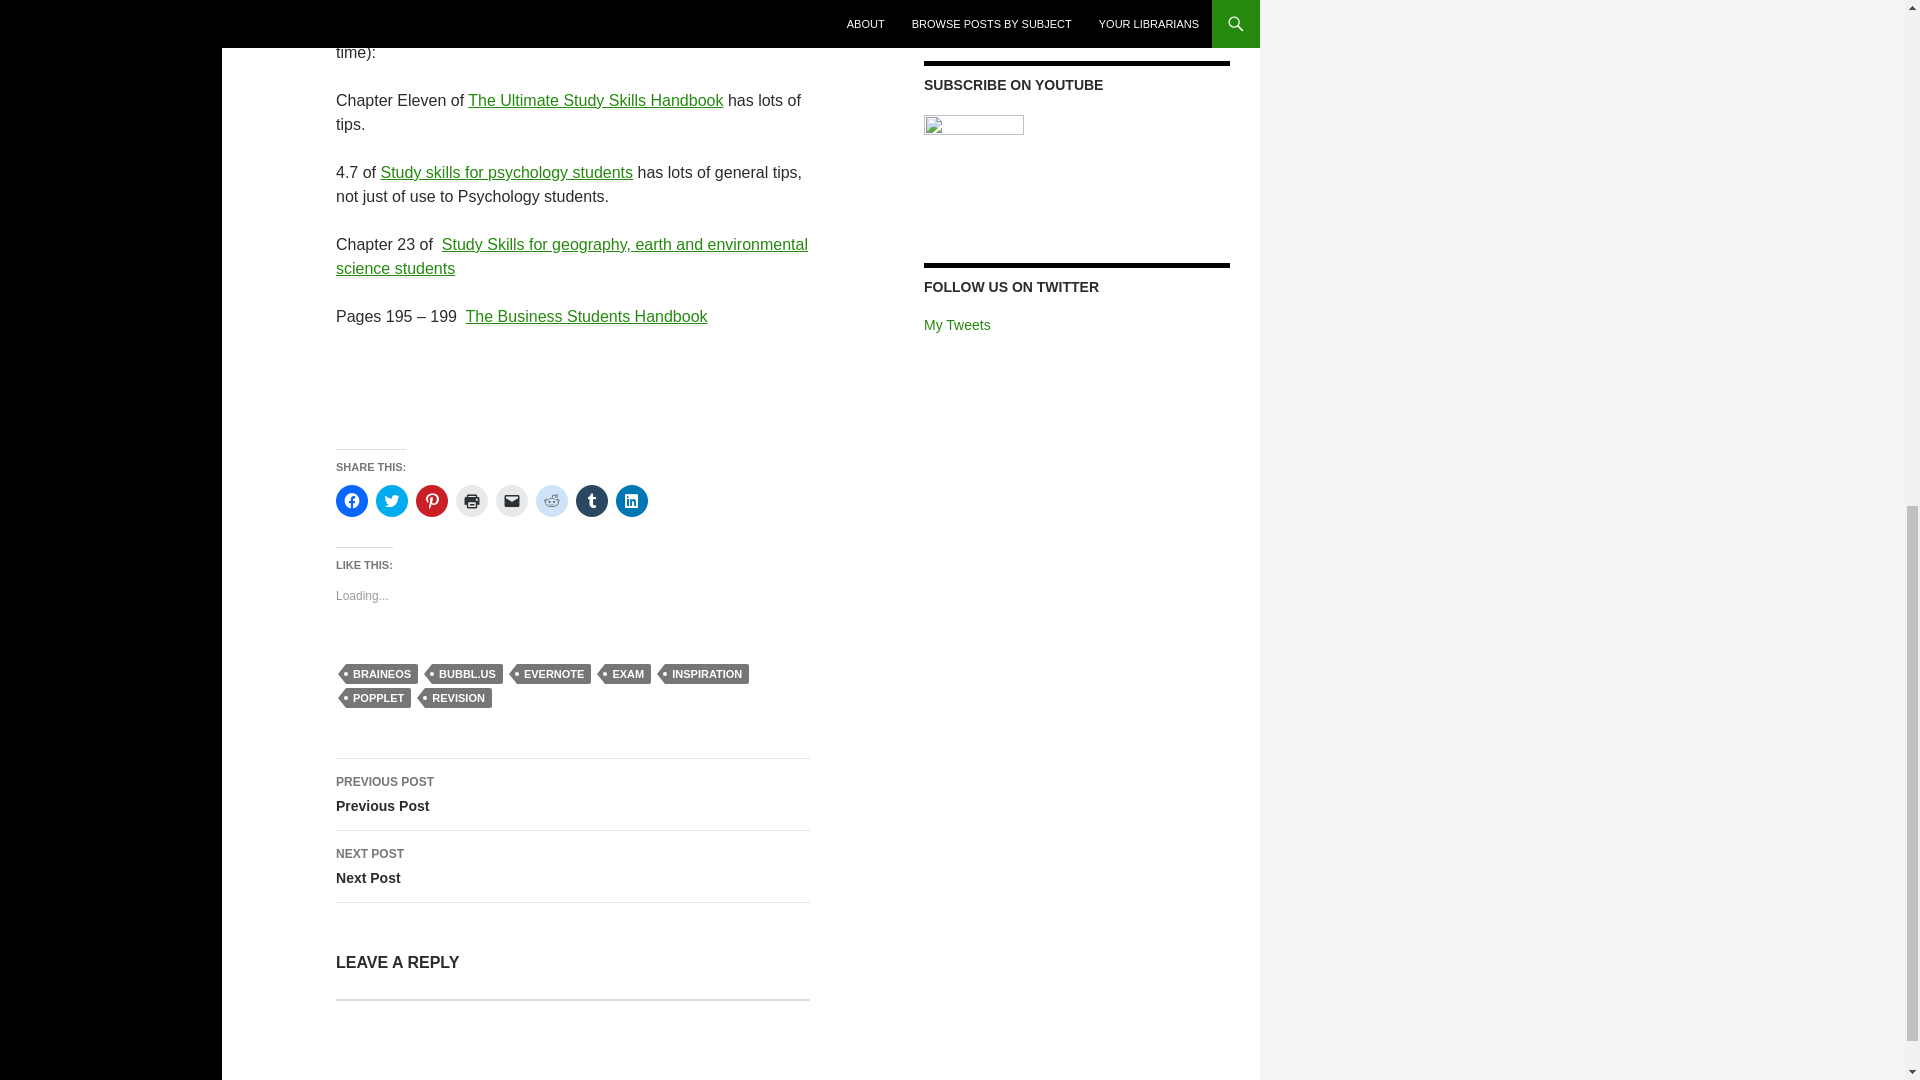 Image resolution: width=1920 pixels, height=1080 pixels. I want to click on BRAINEOS, so click(382, 674).